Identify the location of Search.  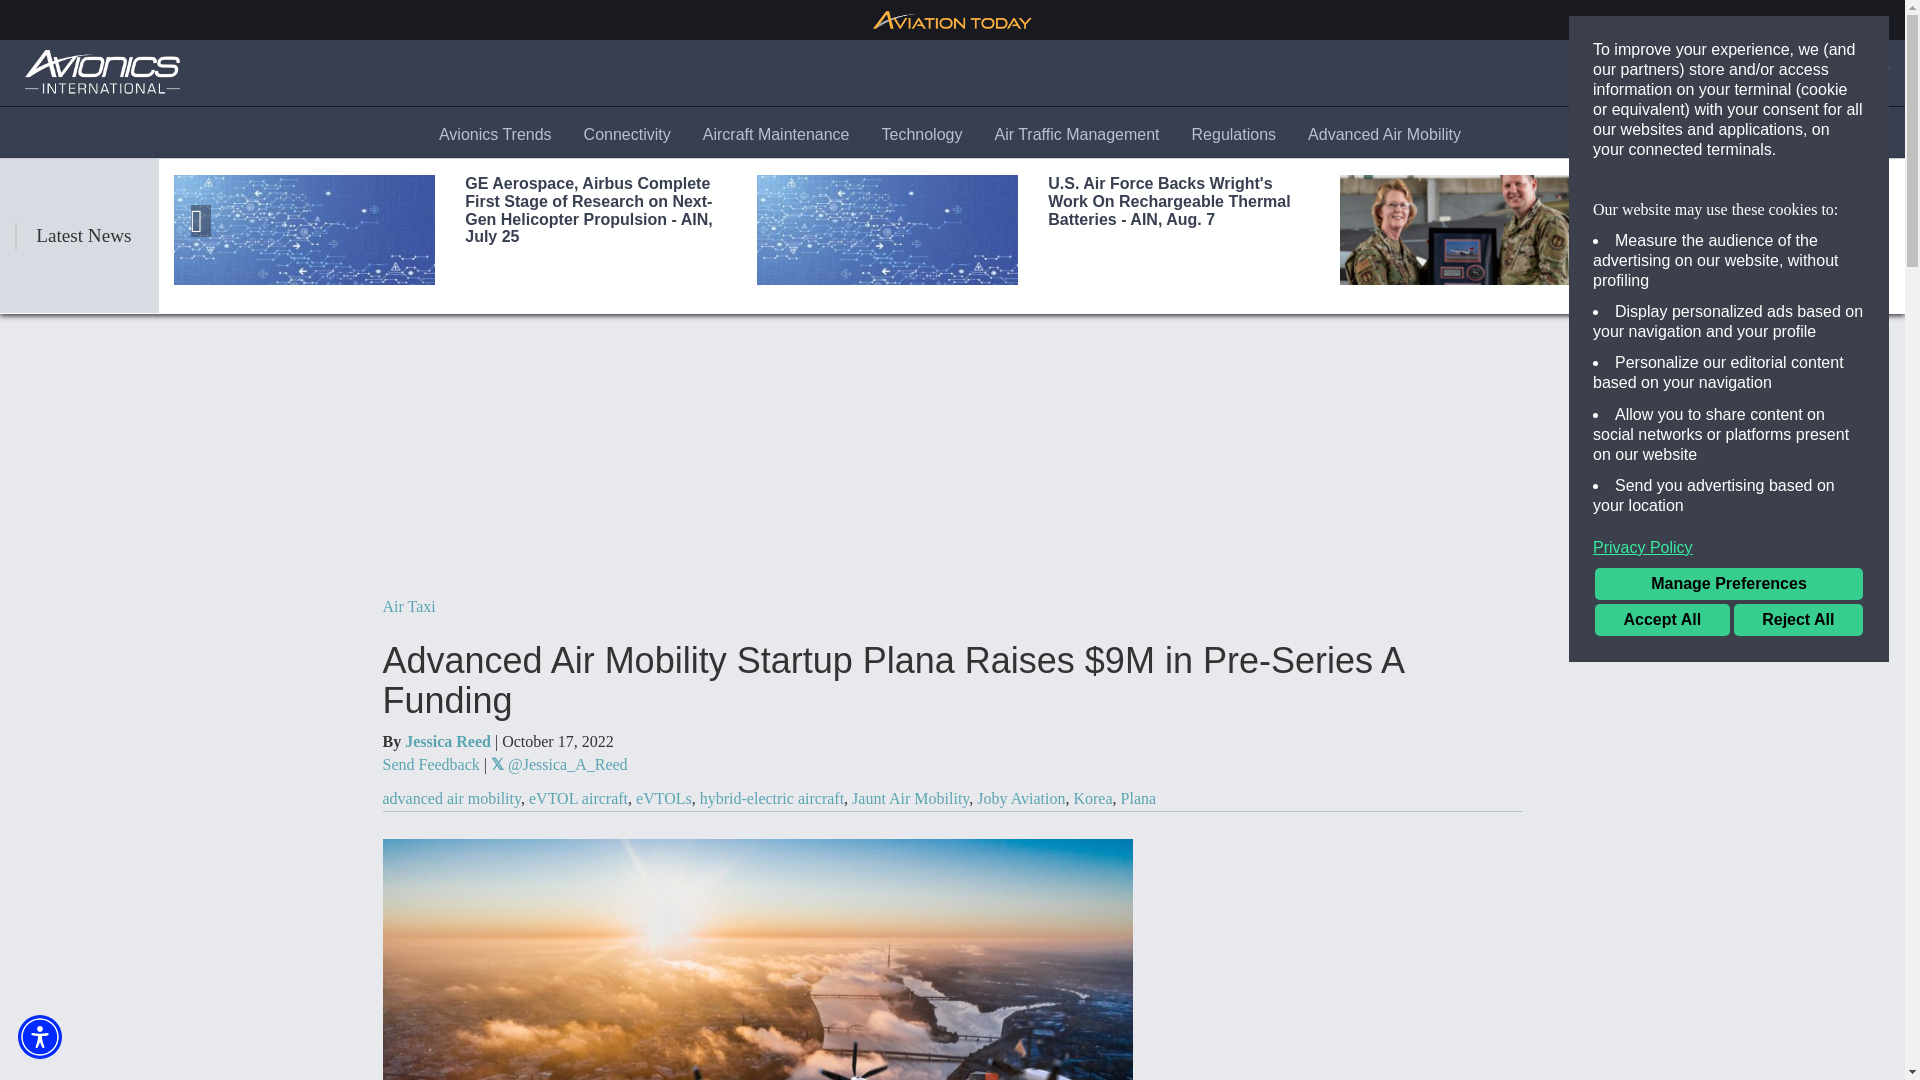
(1680, 72).